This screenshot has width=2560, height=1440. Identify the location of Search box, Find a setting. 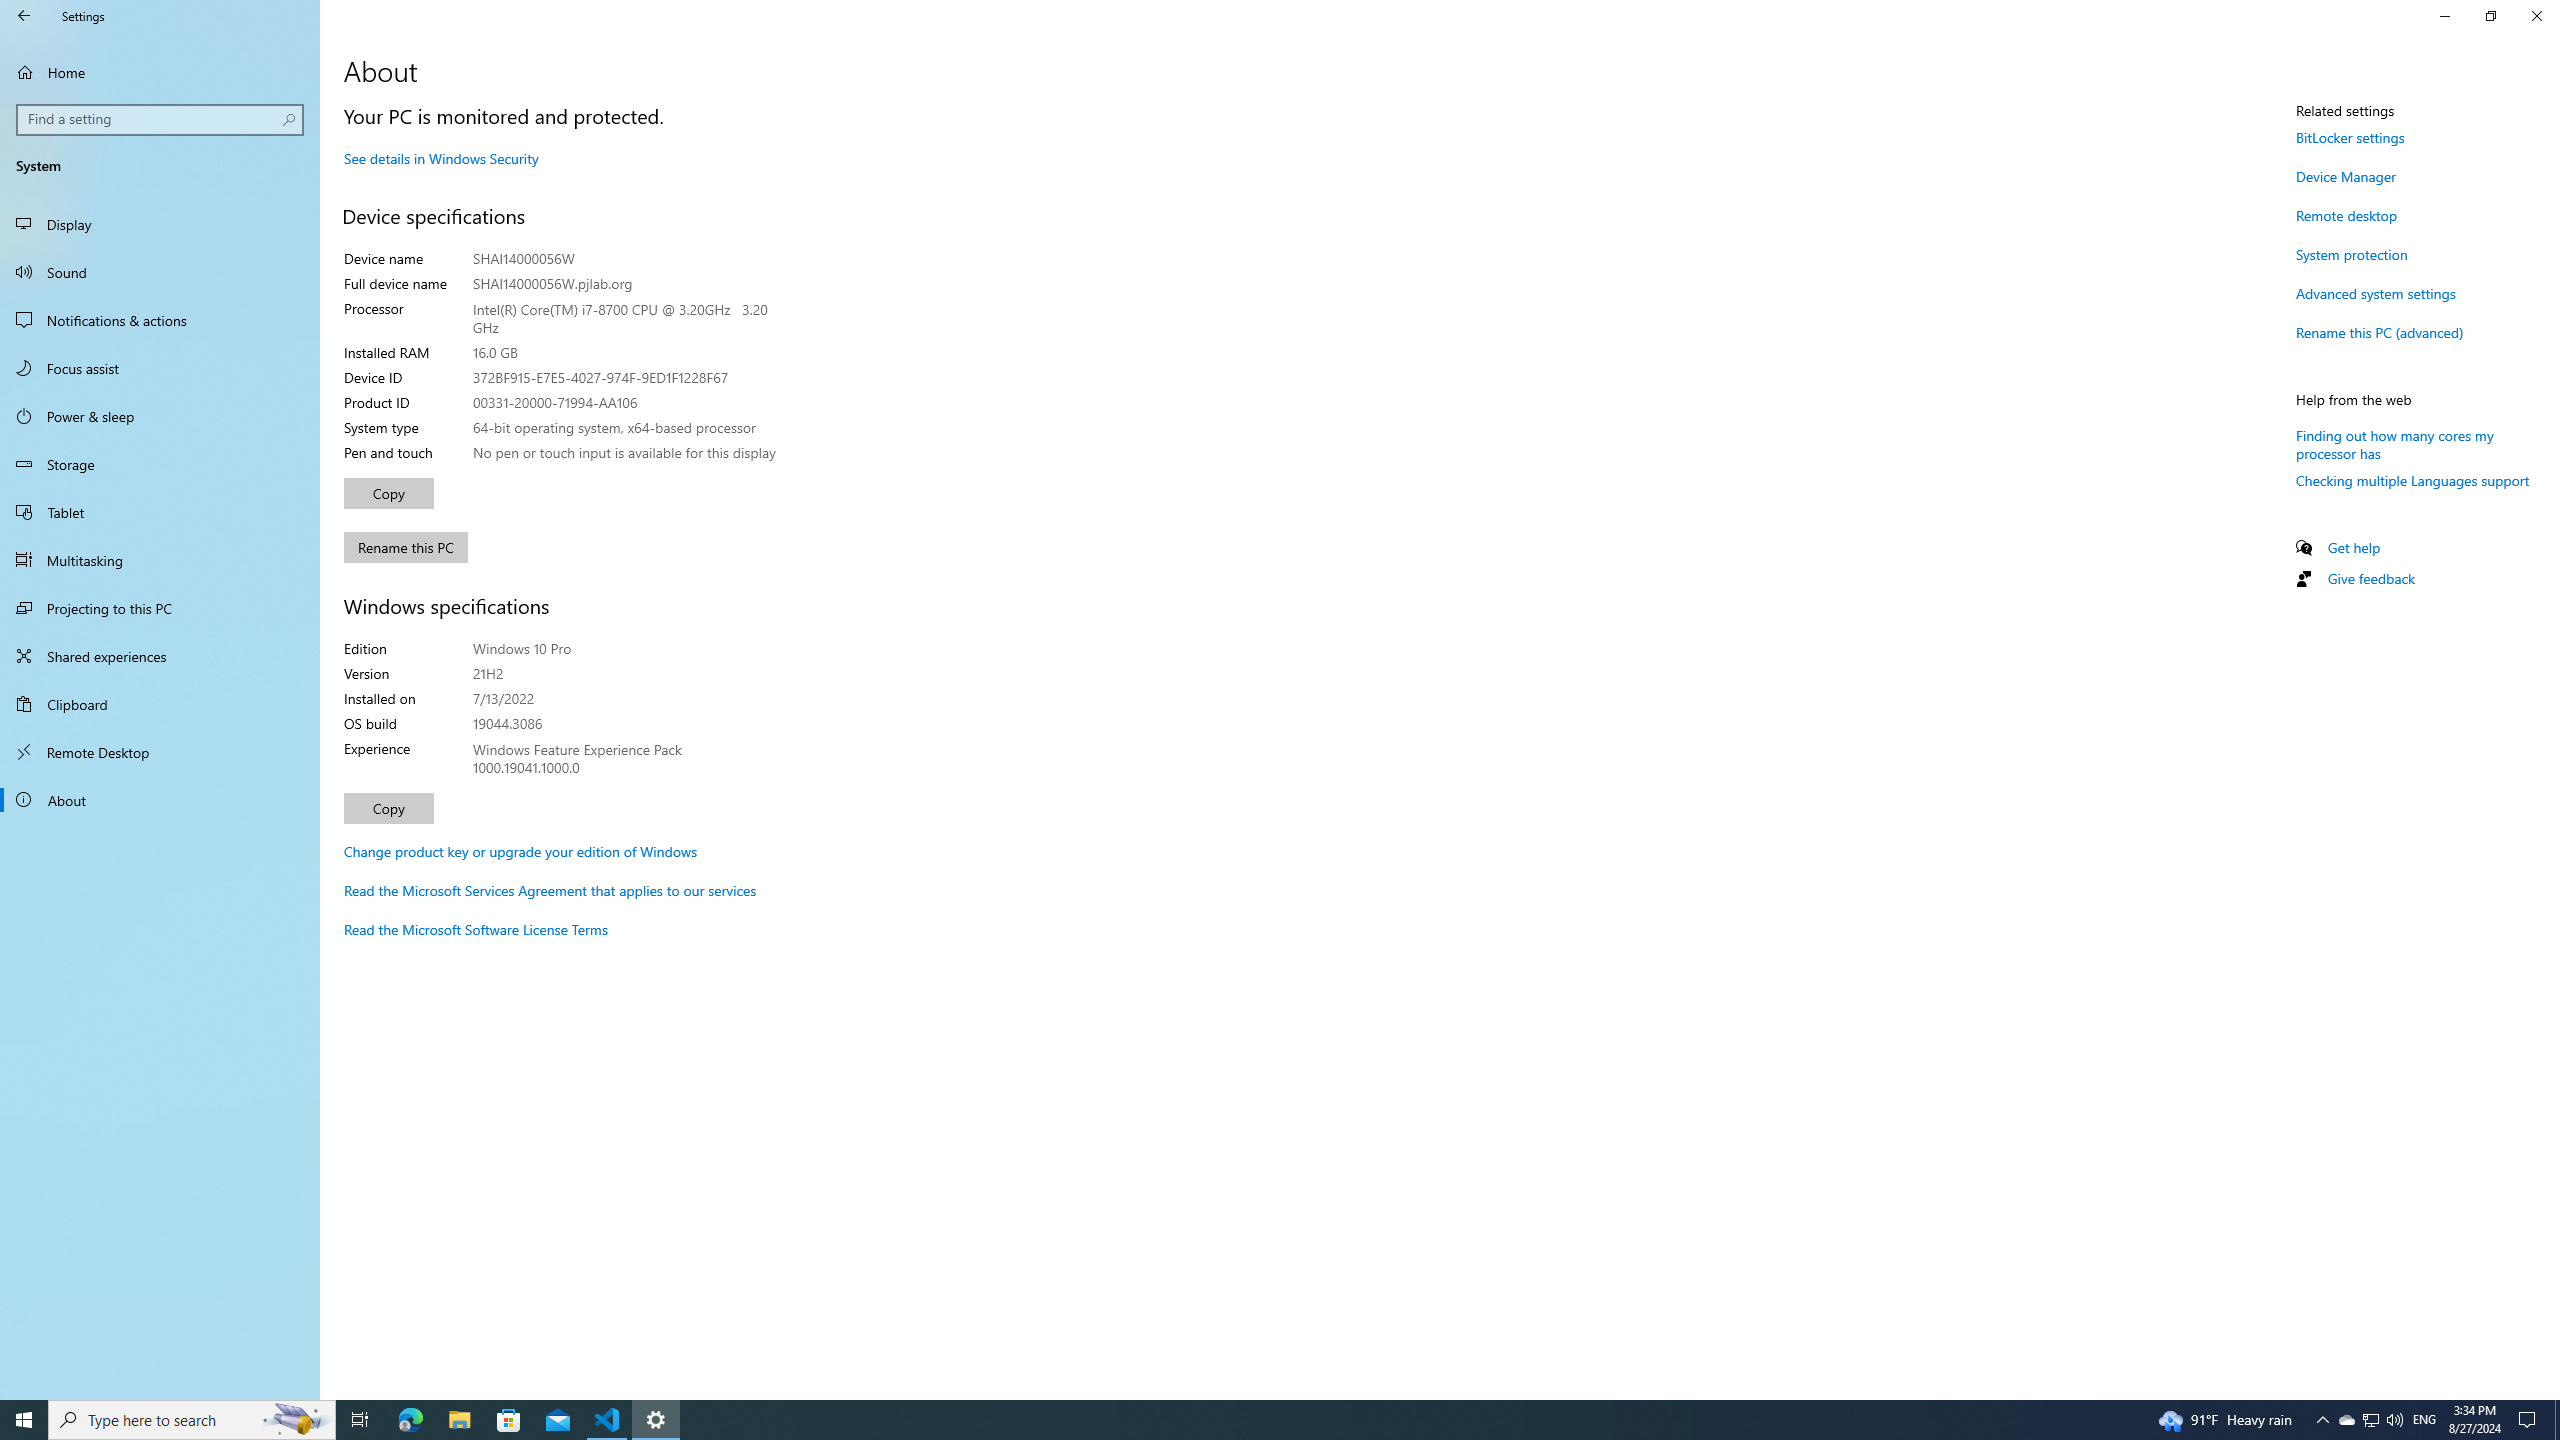
(161, 119).